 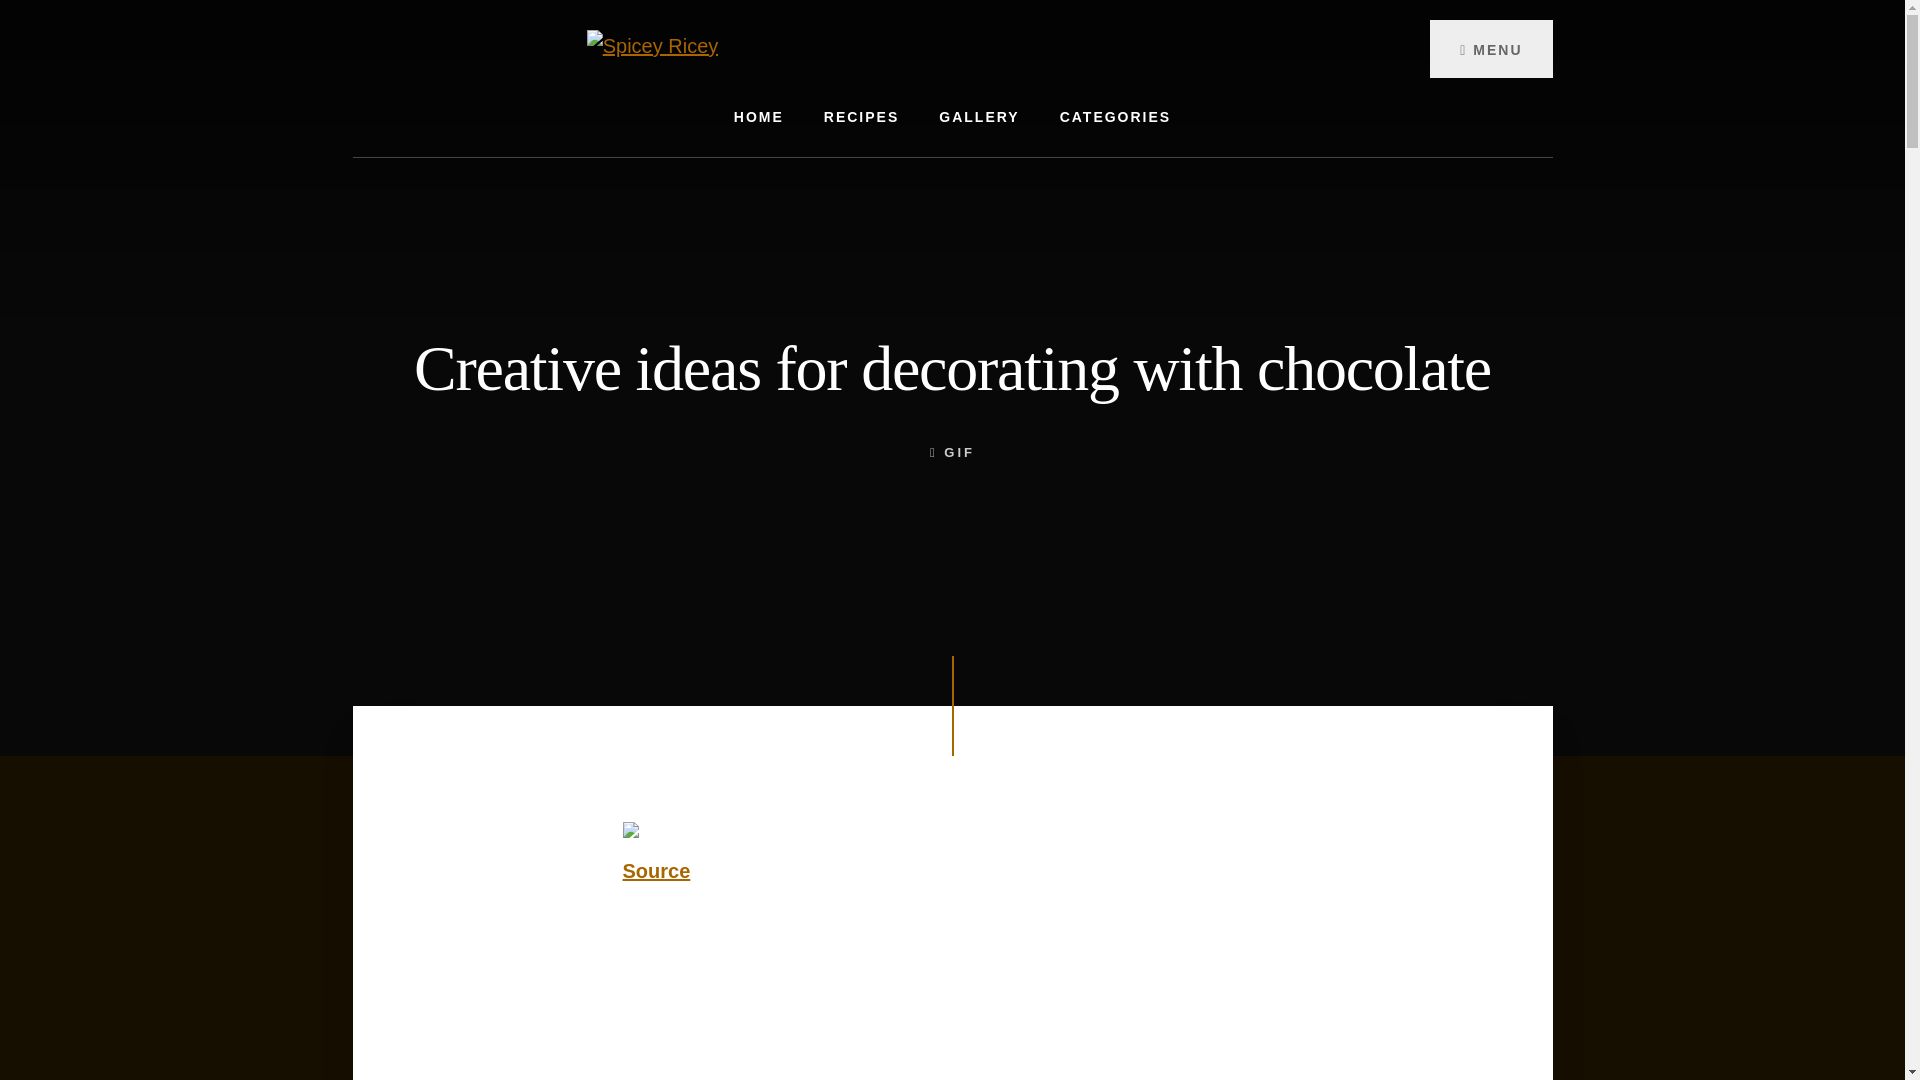 What do you see at coordinates (960, 452) in the screenshot?
I see `GIF` at bounding box center [960, 452].